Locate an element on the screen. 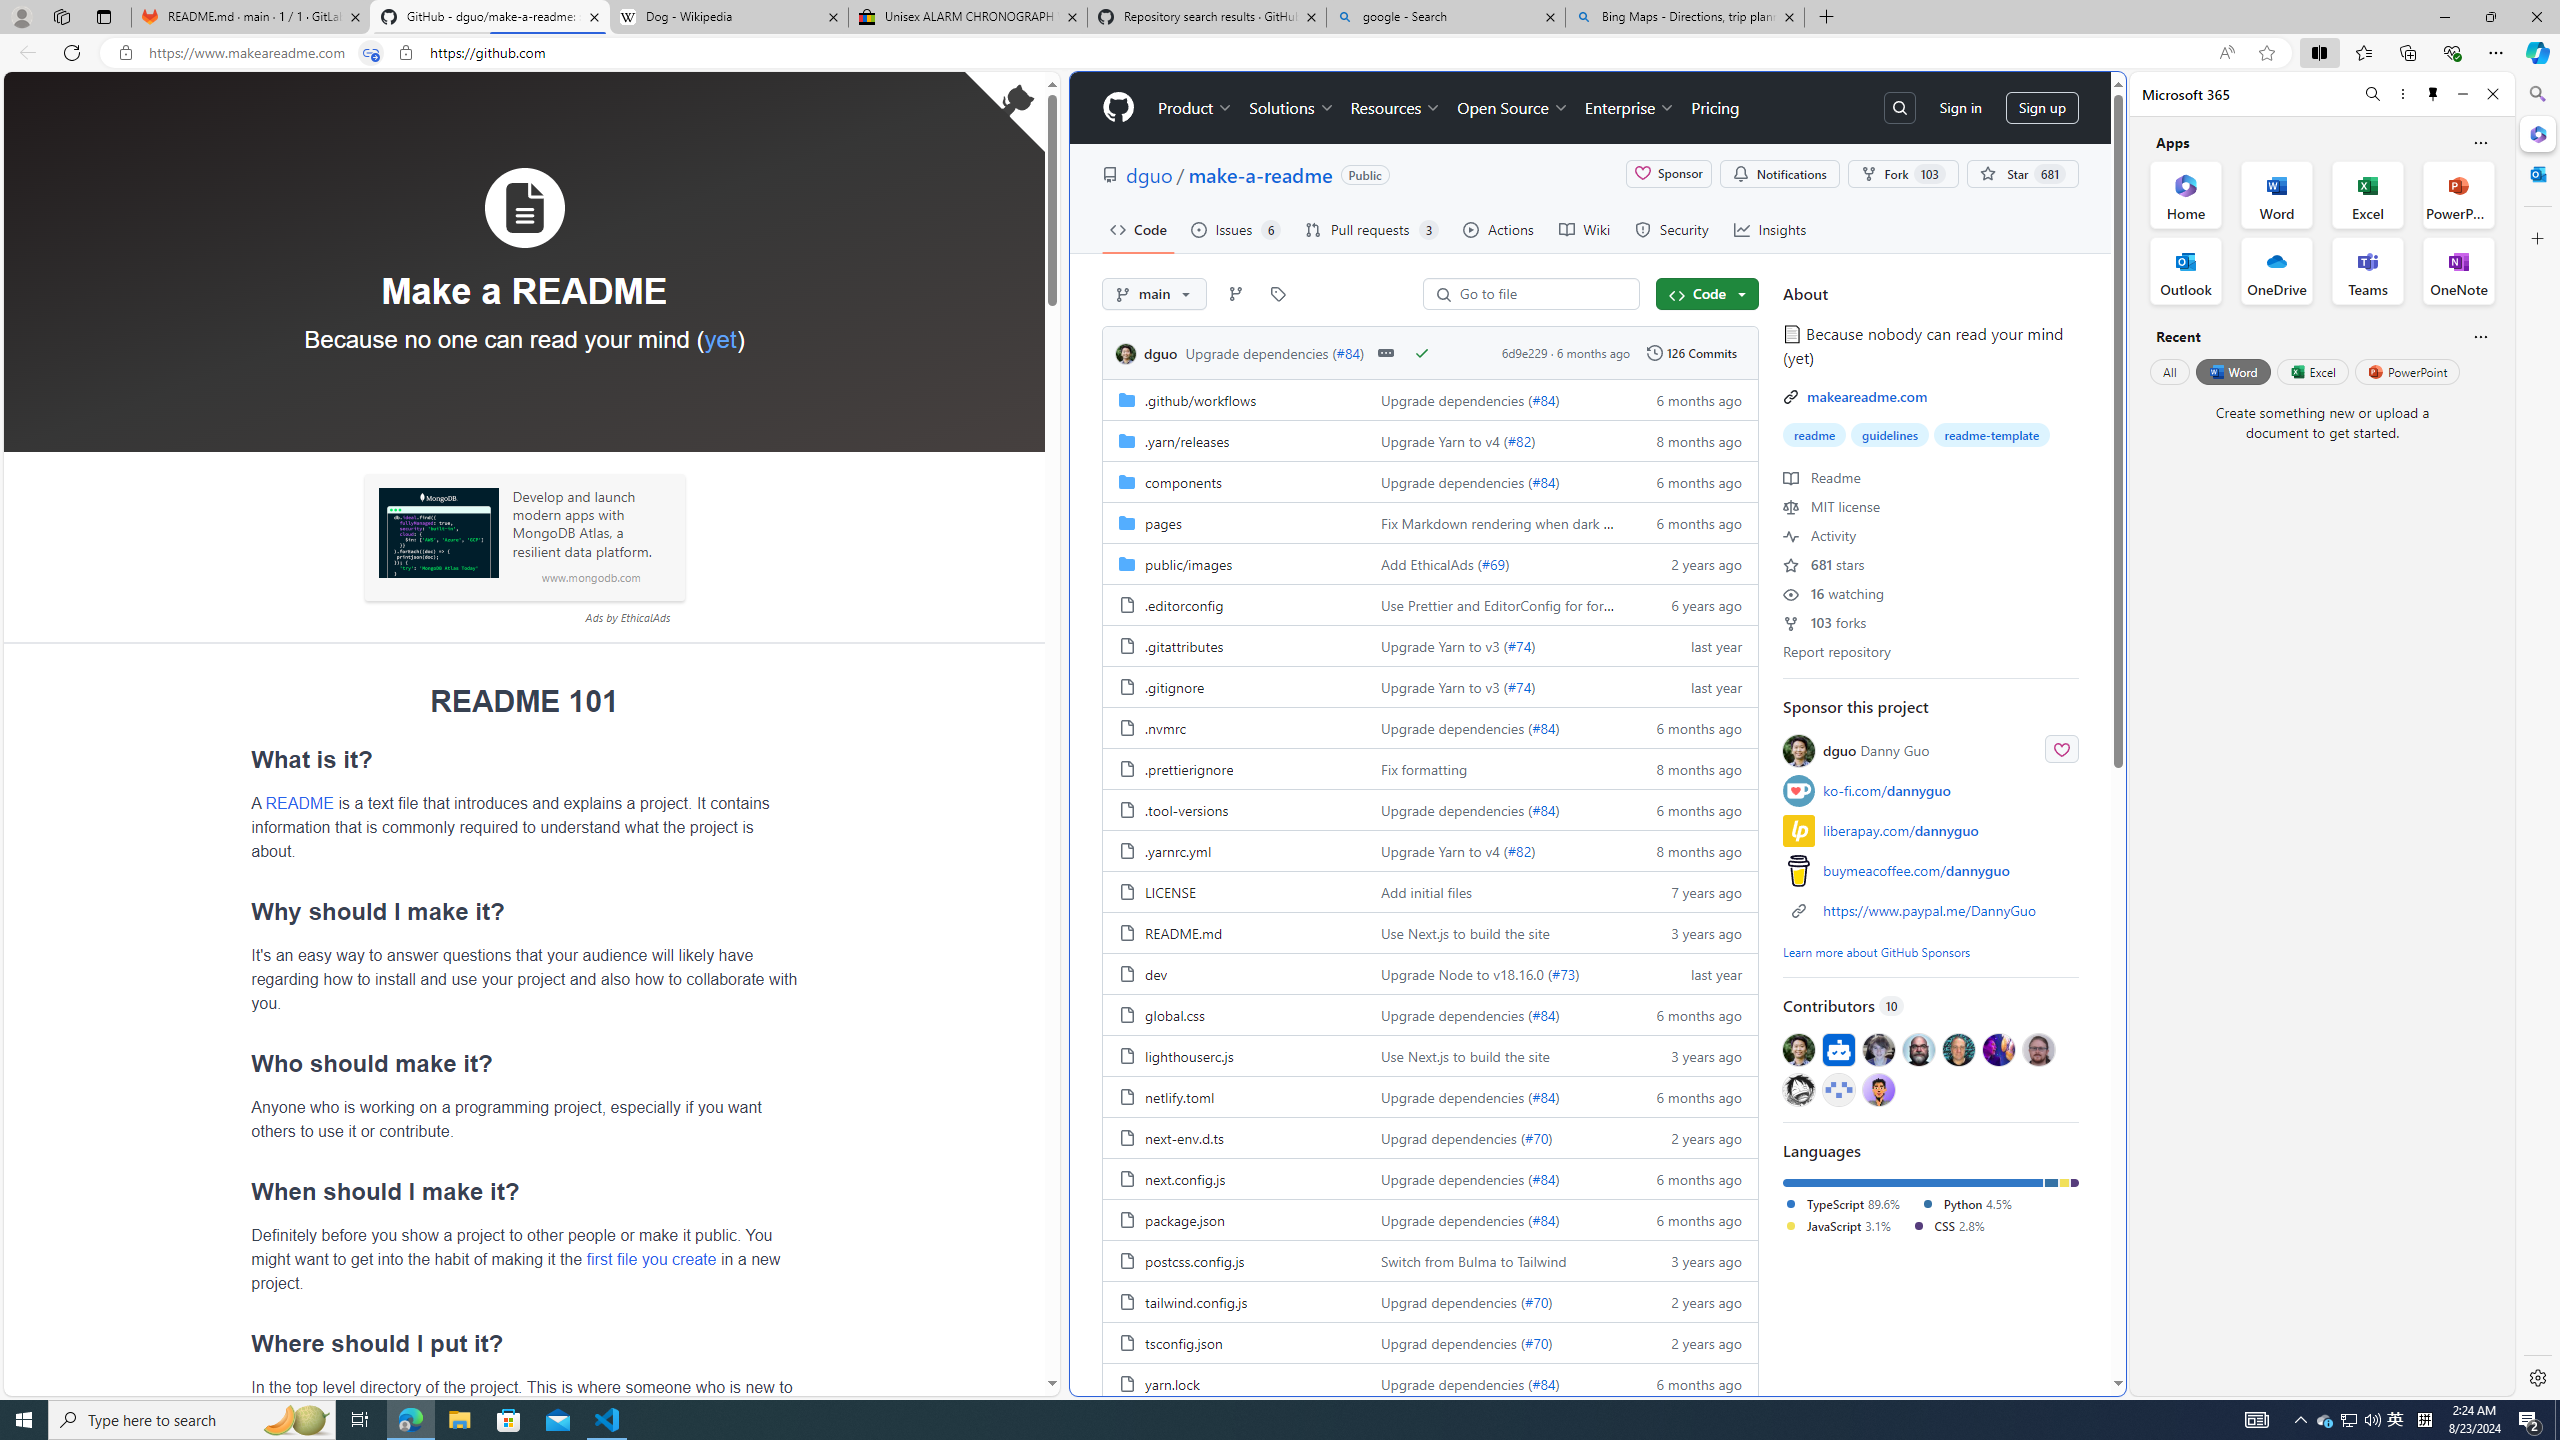  AutomationID: folder-row-7 is located at coordinates (1430, 686).